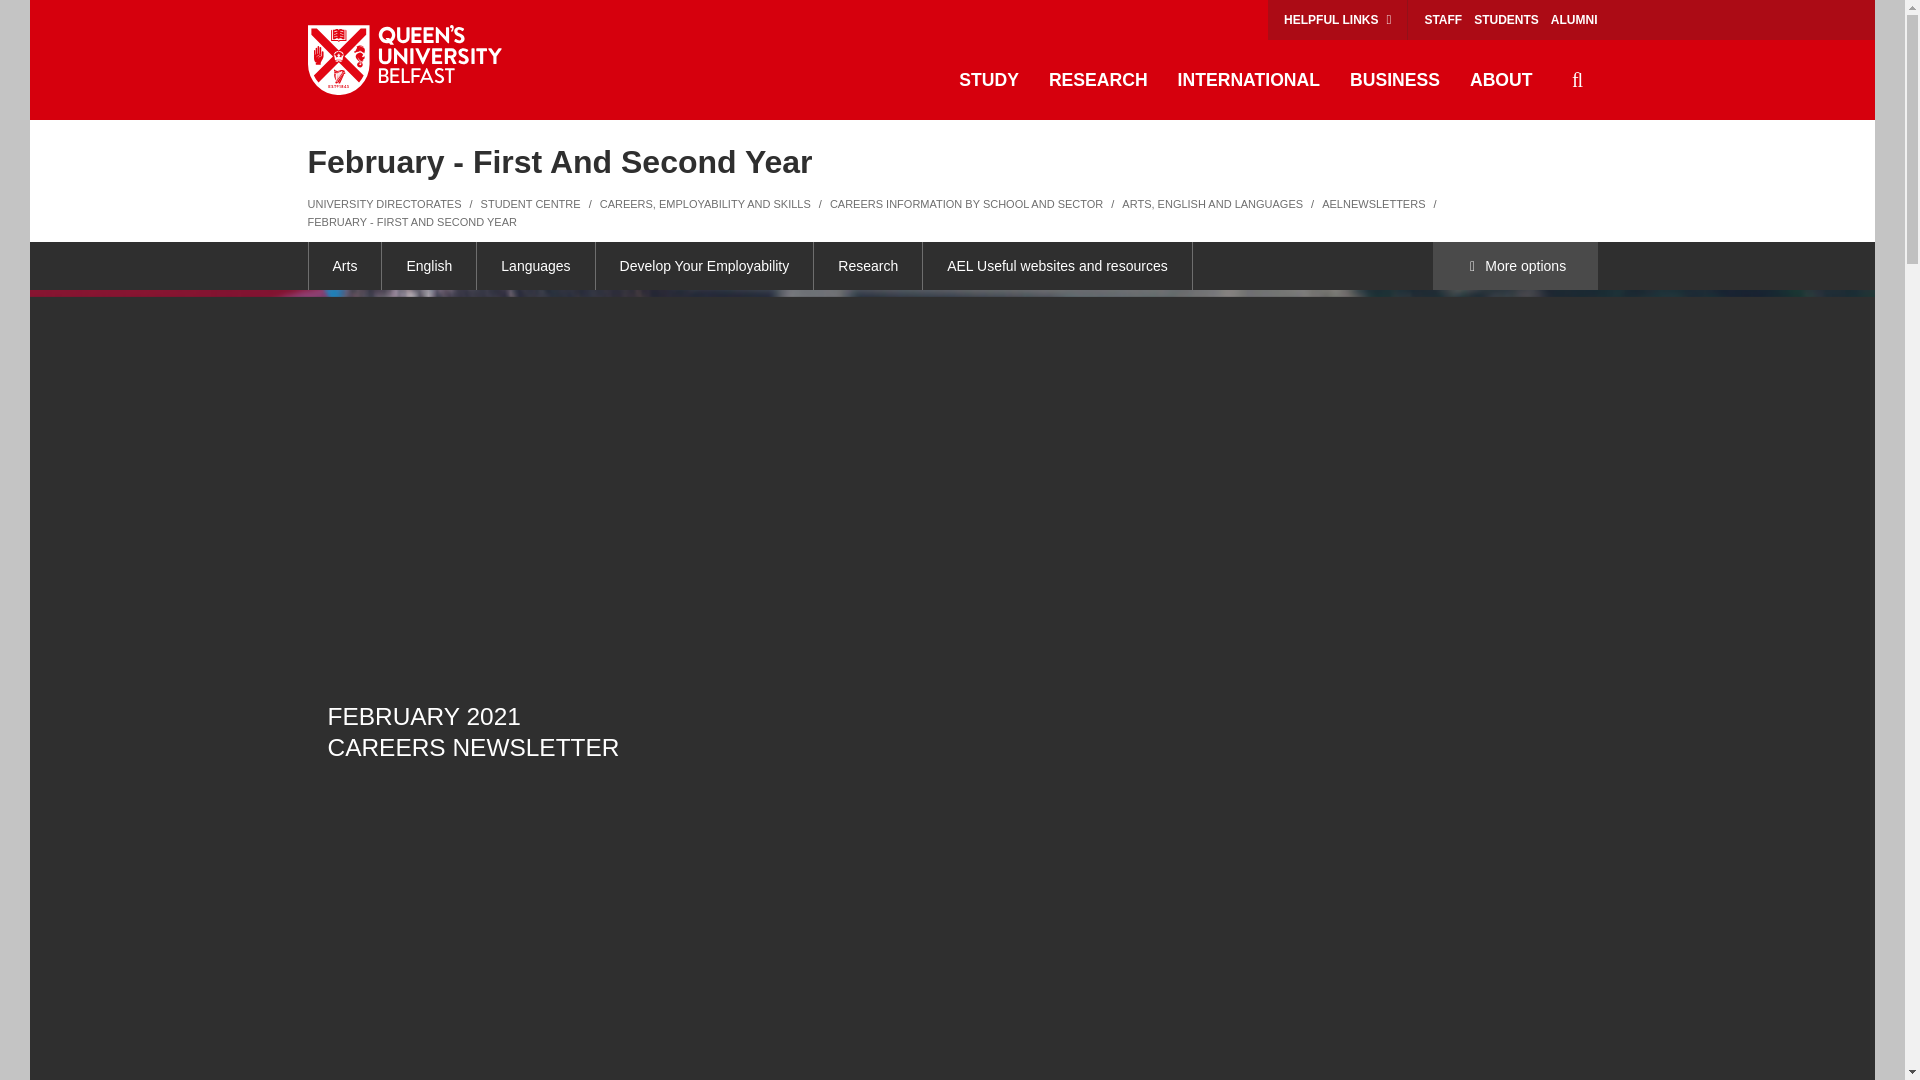 The height and width of the screenshot is (1080, 1920). Describe the element at coordinates (1337, 20) in the screenshot. I see `HELPFUL LINKS` at that location.